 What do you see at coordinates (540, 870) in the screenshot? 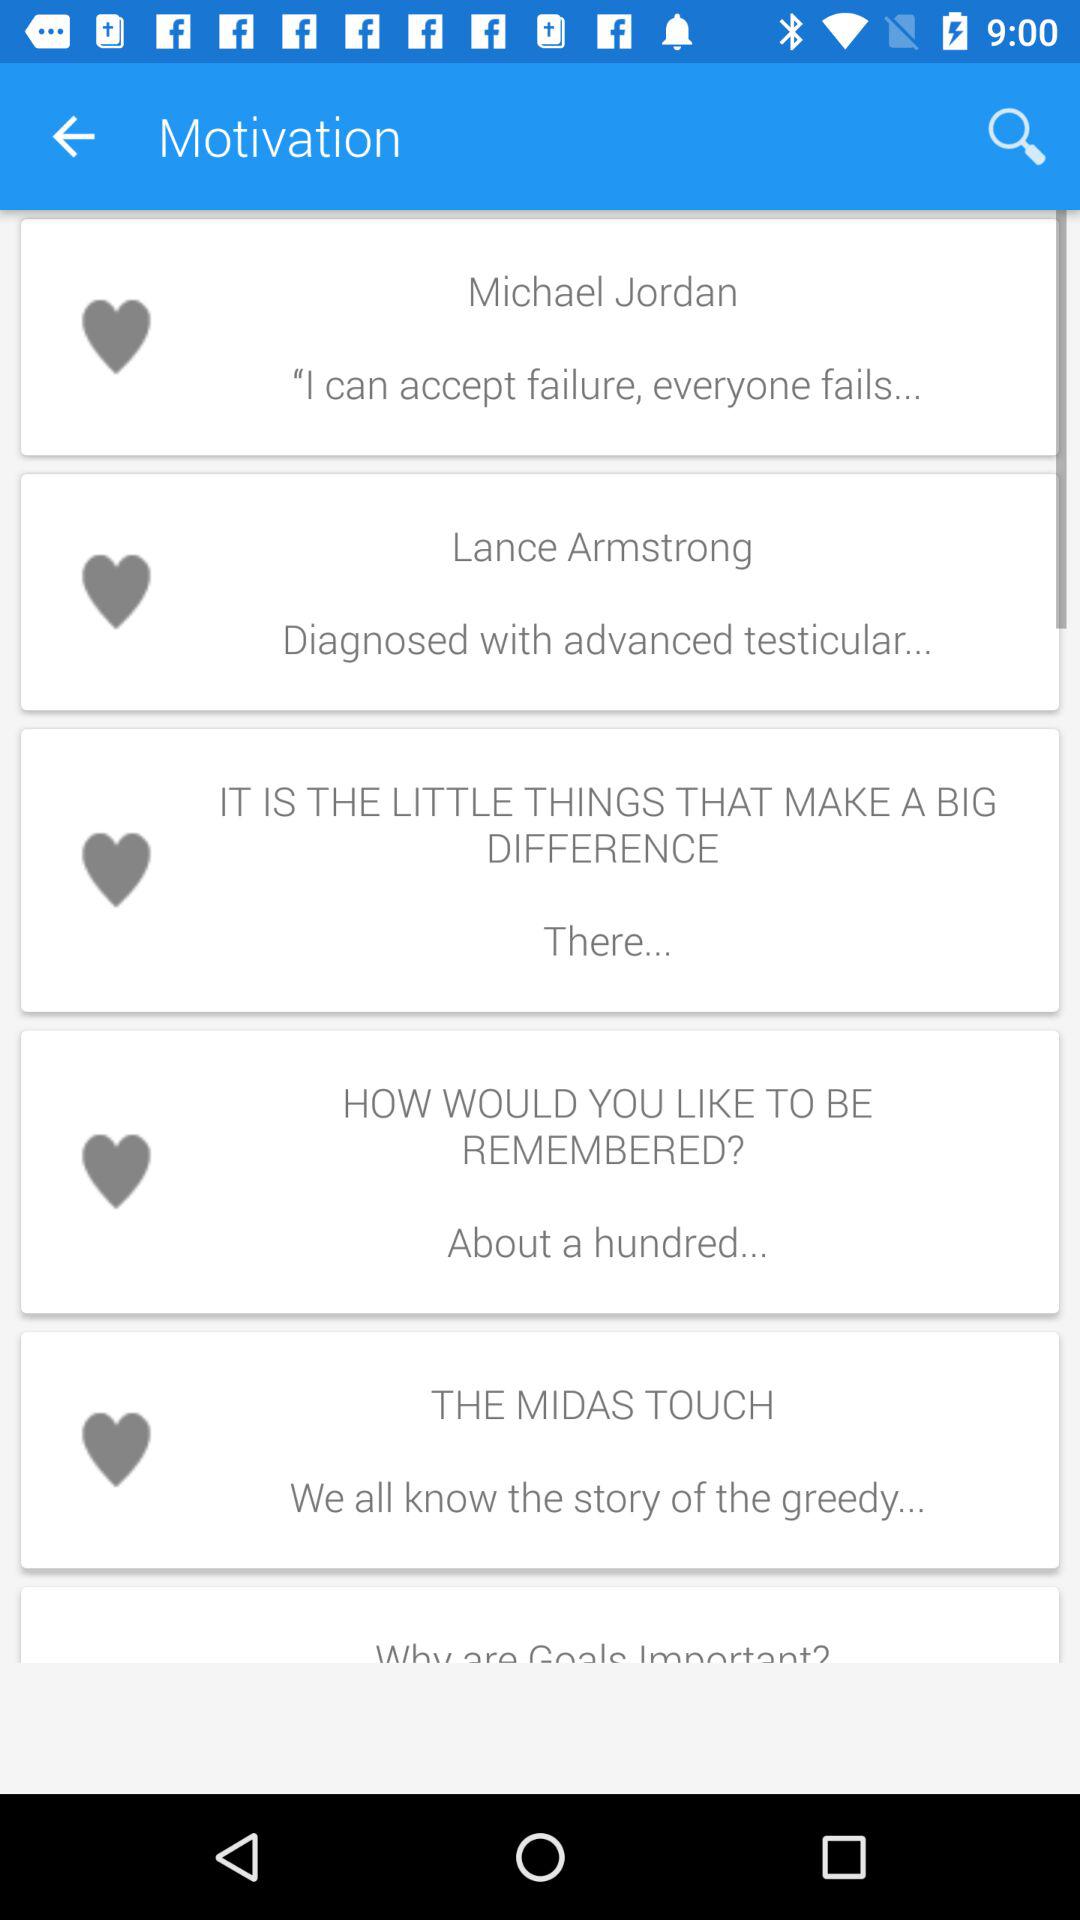
I see `select the third text below motivation` at bounding box center [540, 870].